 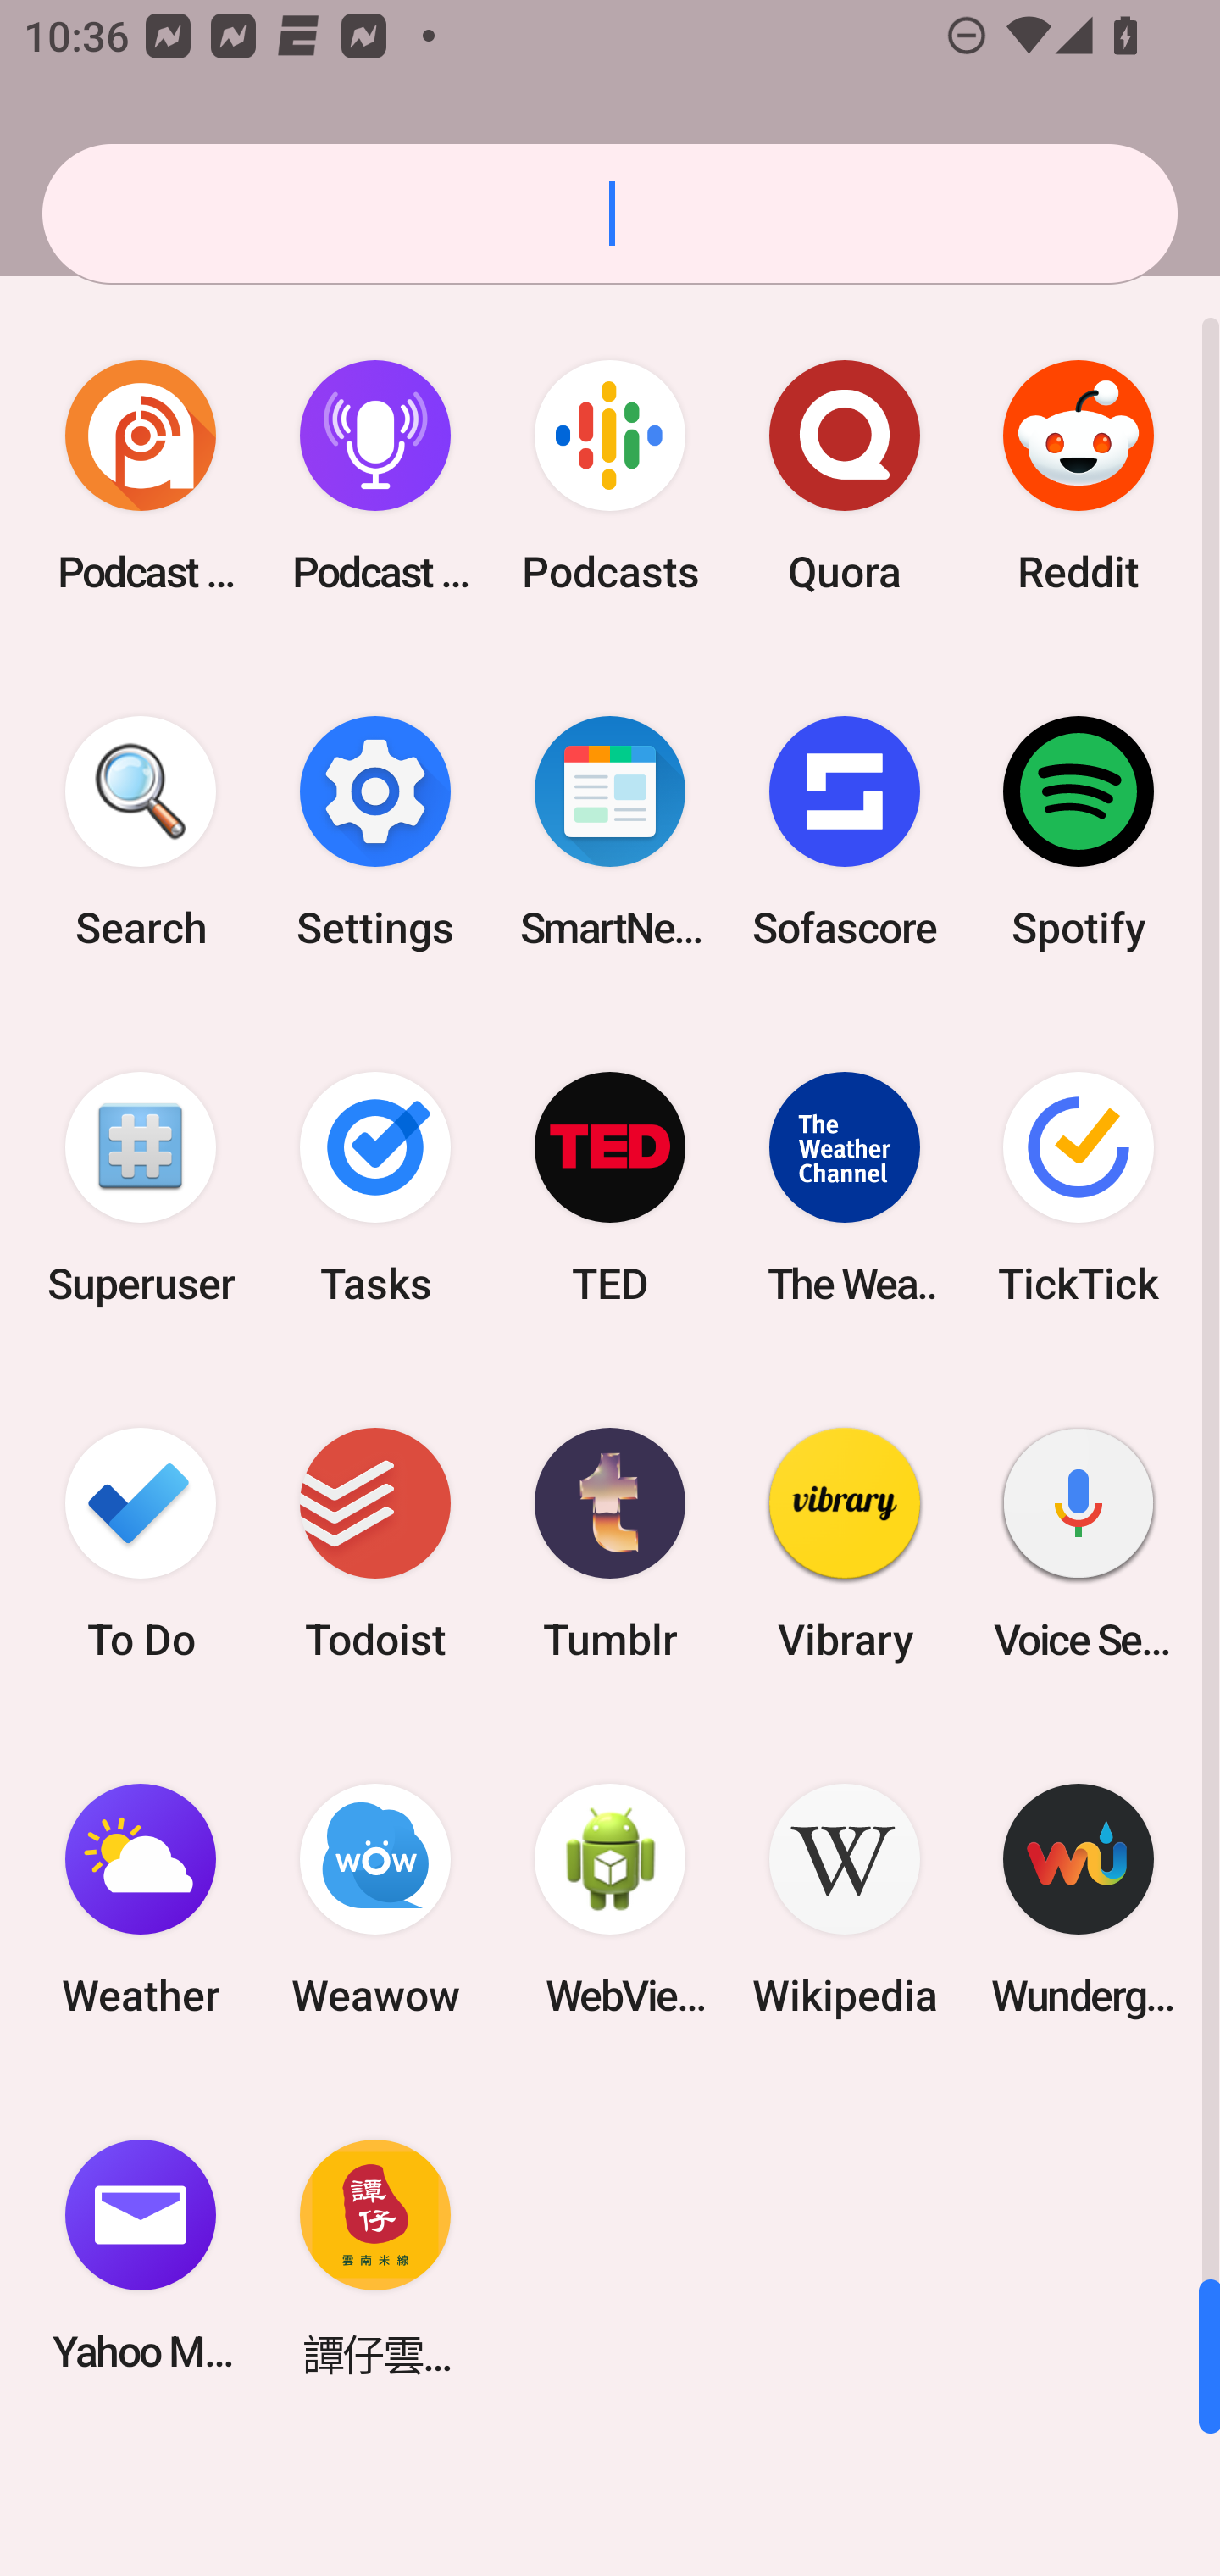 What do you see at coordinates (141, 832) in the screenshot?
I see `Search` at bounding box center [141, 832].